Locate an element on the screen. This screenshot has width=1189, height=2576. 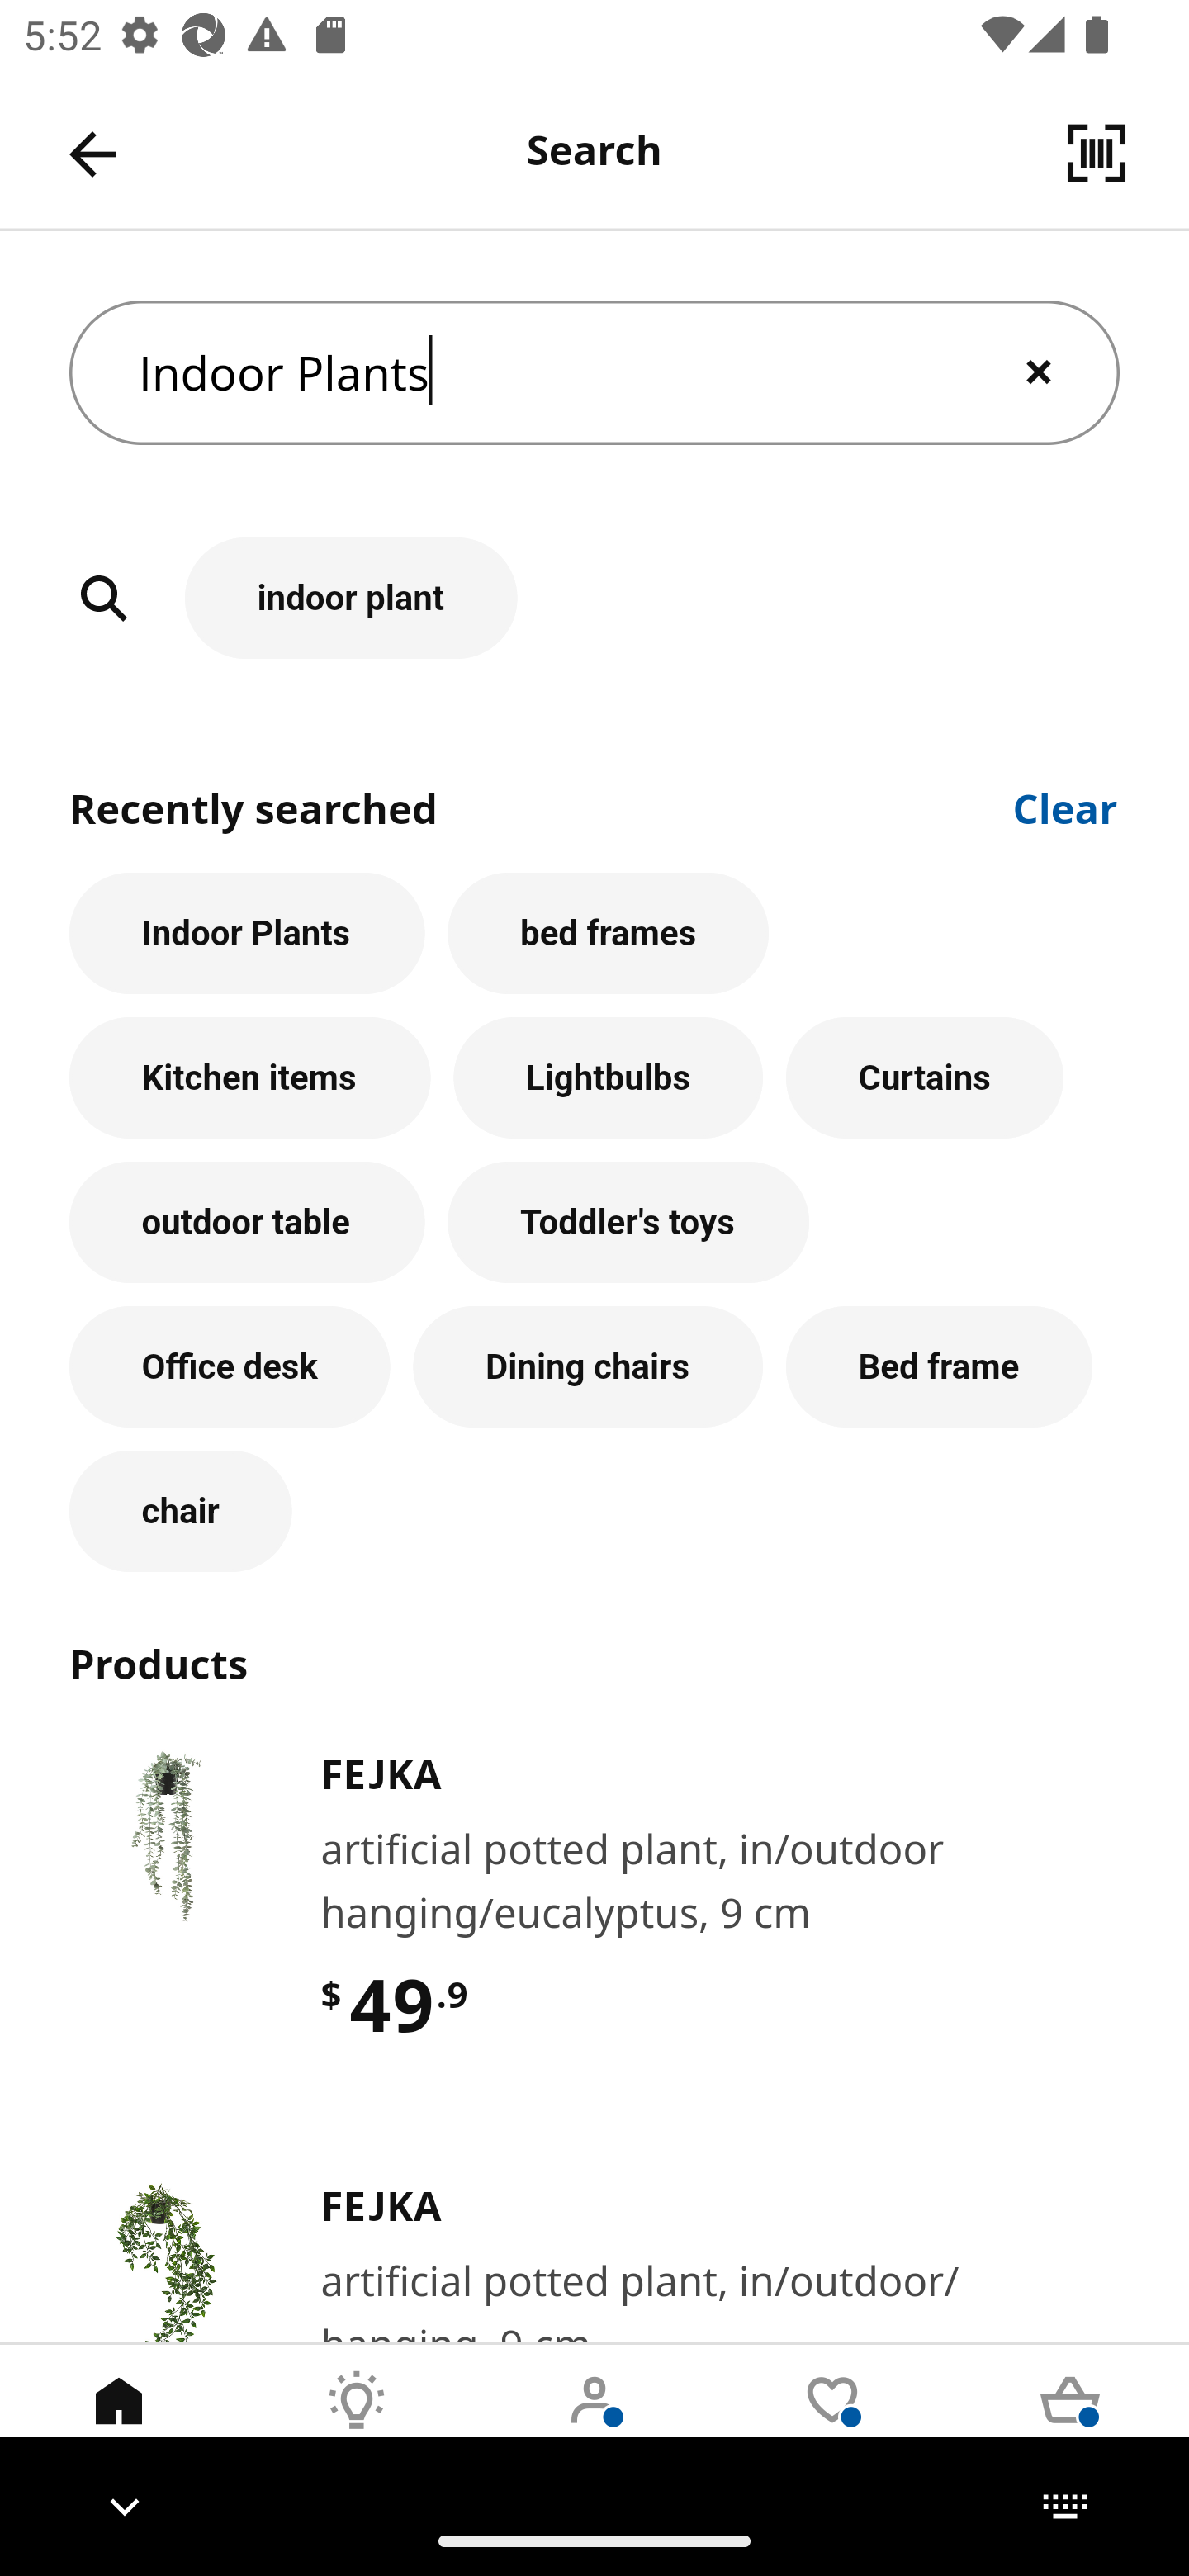
Toddler's toys is located at coordinates (628, 1222).